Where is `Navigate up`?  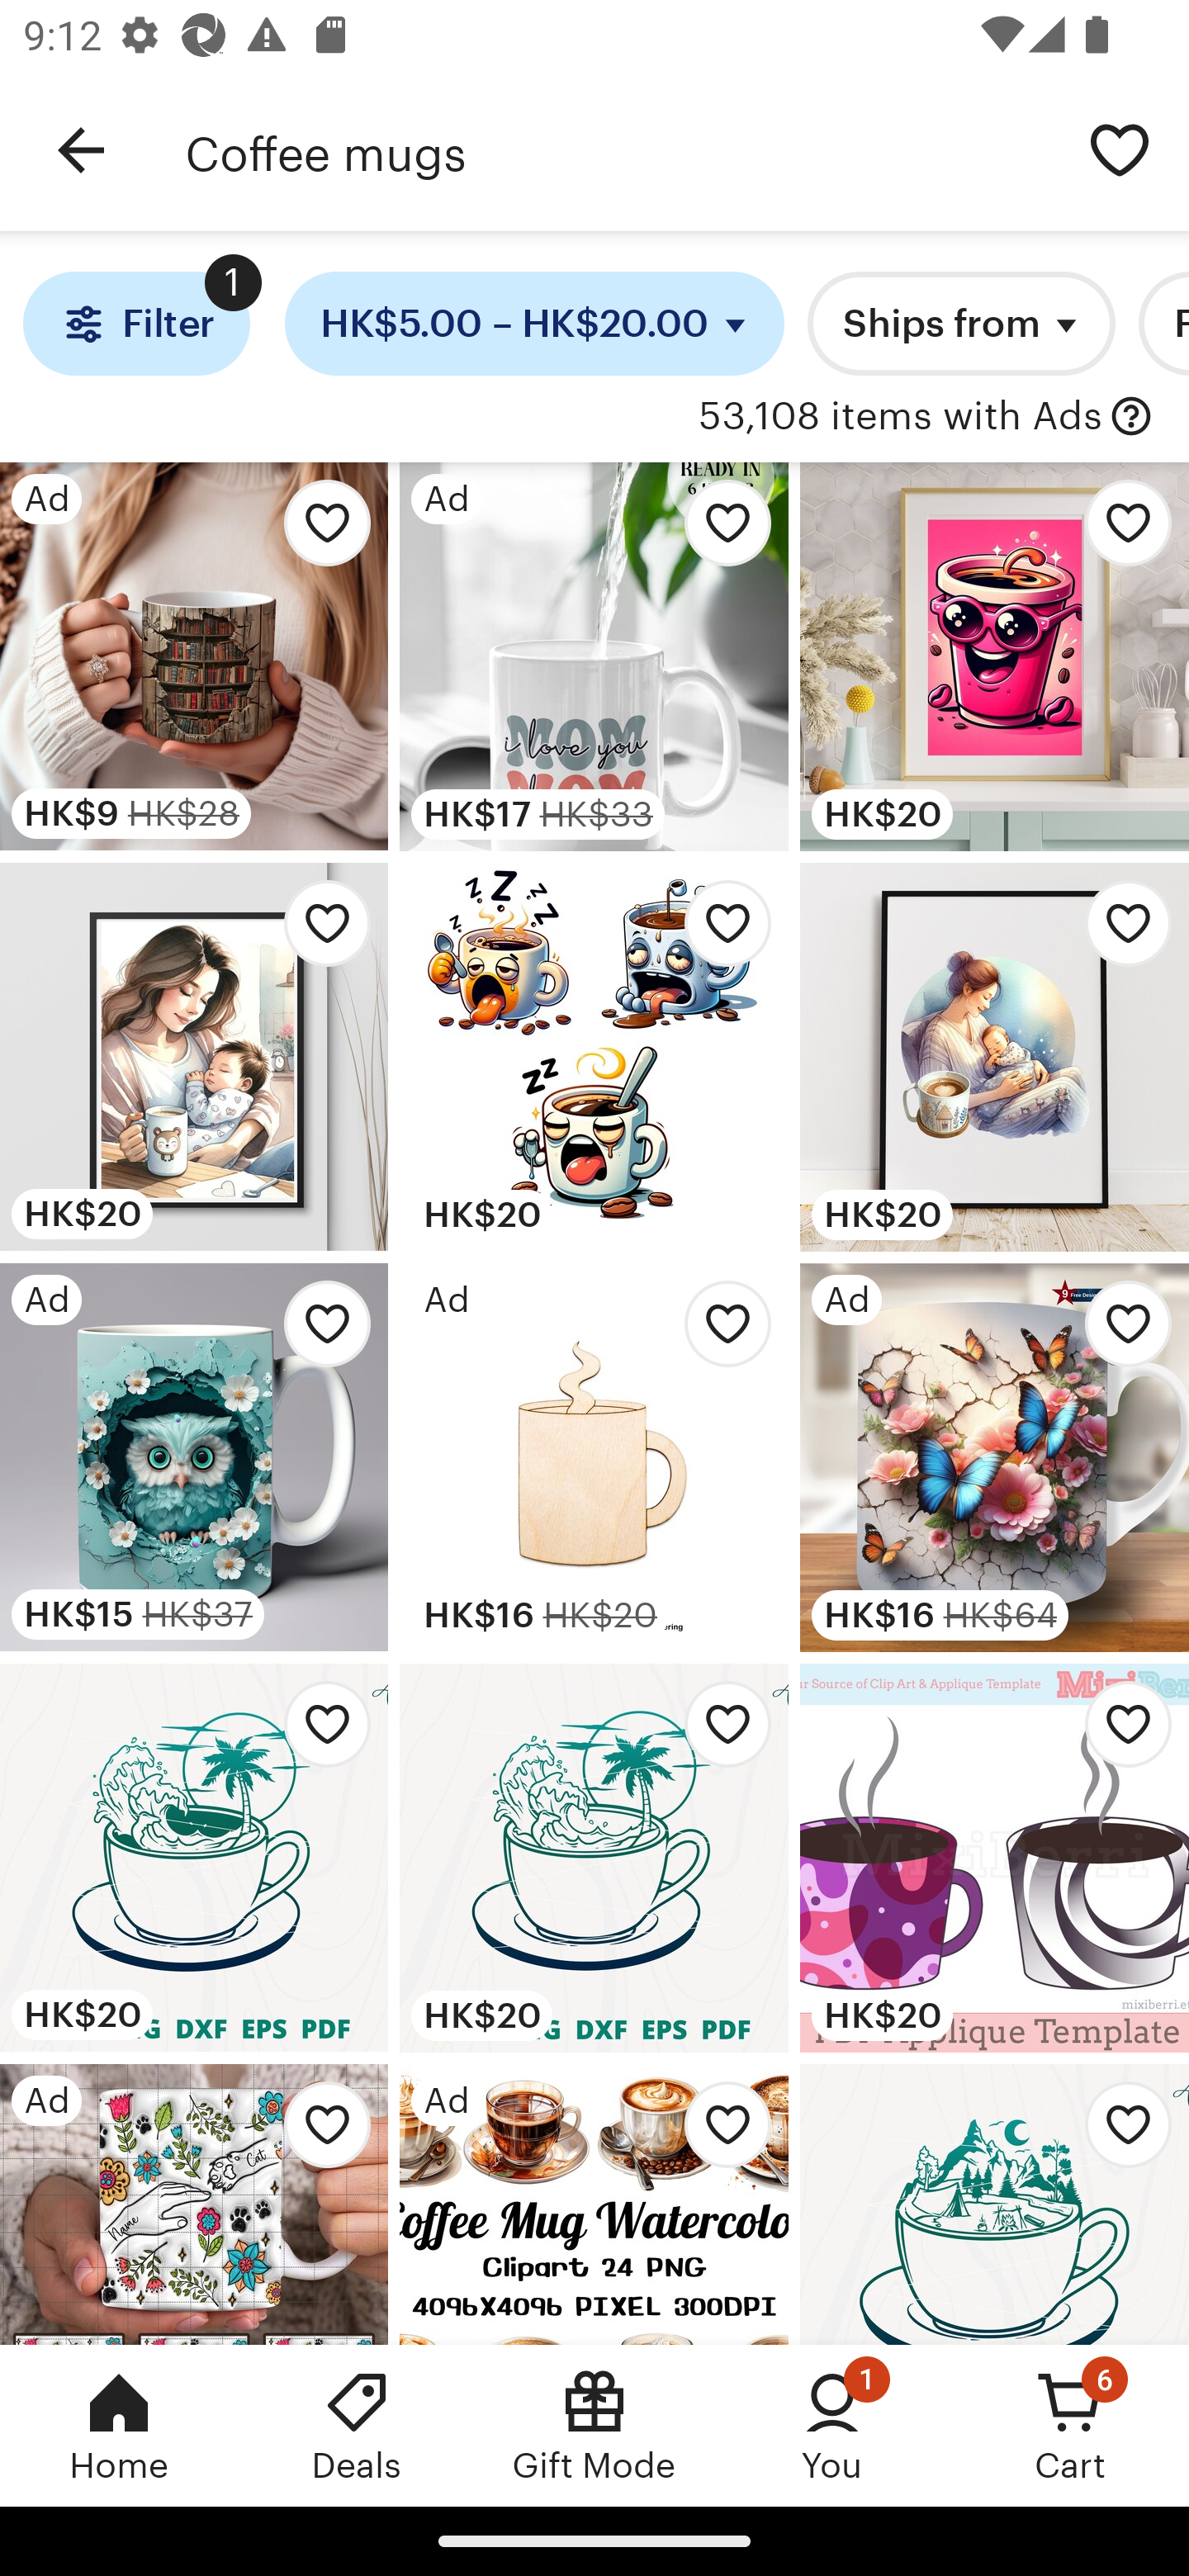 Navigate up is located at coordinates (81, 150).